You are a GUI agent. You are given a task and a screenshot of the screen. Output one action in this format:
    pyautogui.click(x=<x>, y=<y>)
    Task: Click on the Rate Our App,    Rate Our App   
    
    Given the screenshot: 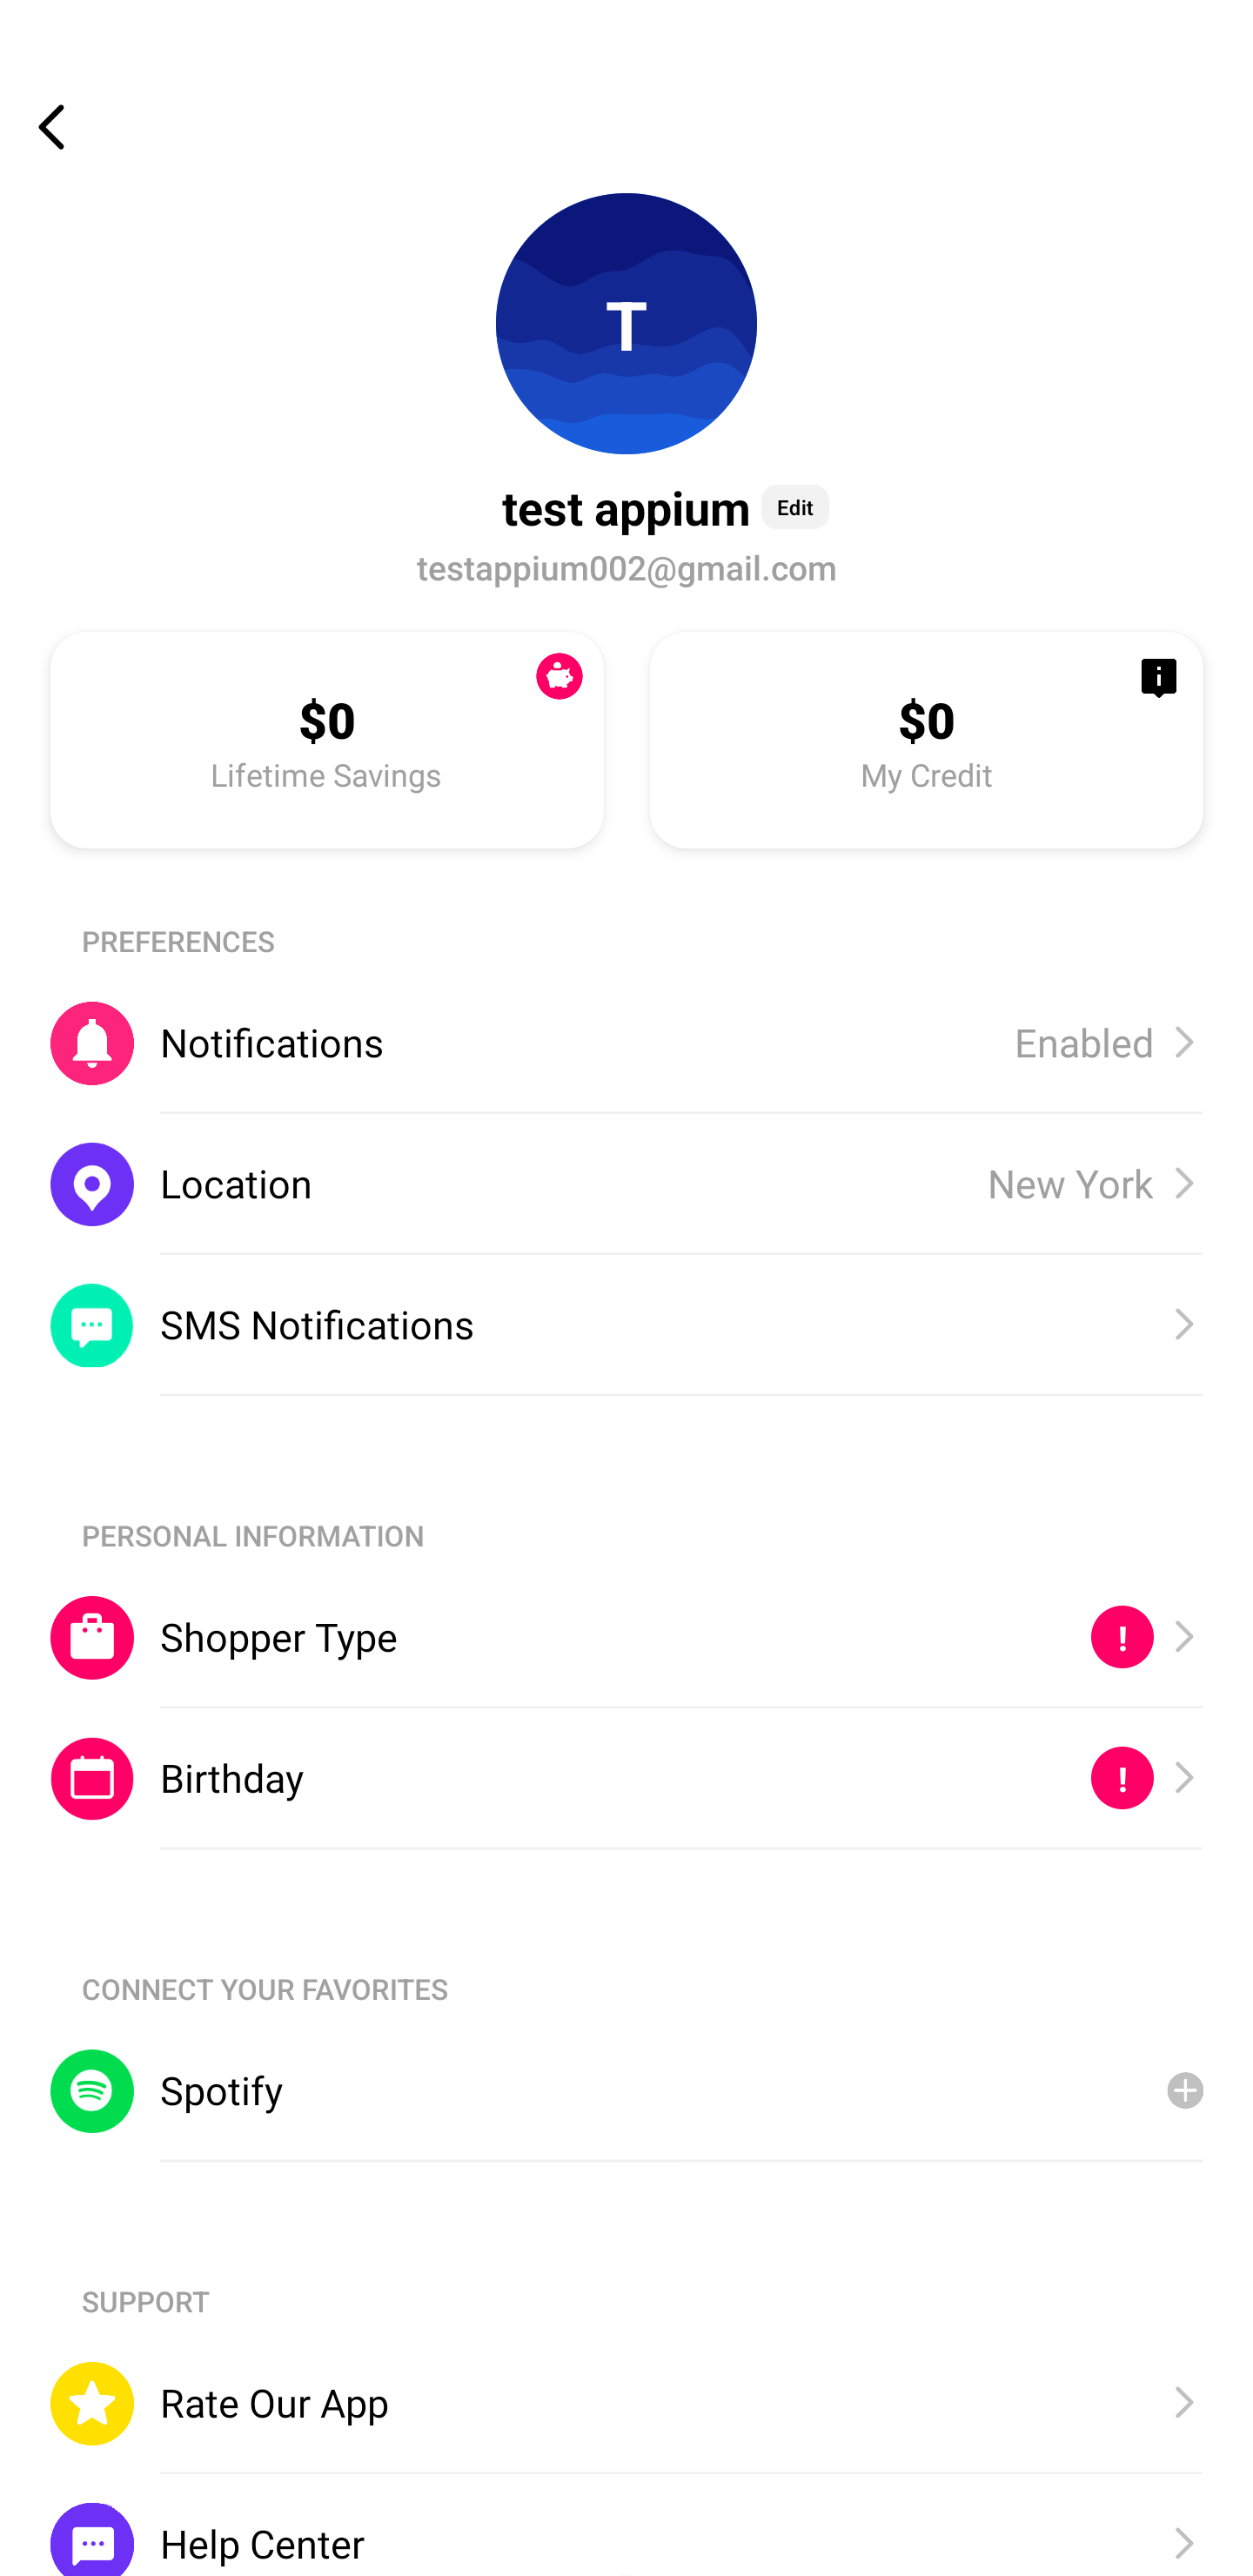 What is the action you would take?
    pyautogui.click(x=626, y=2403)
    